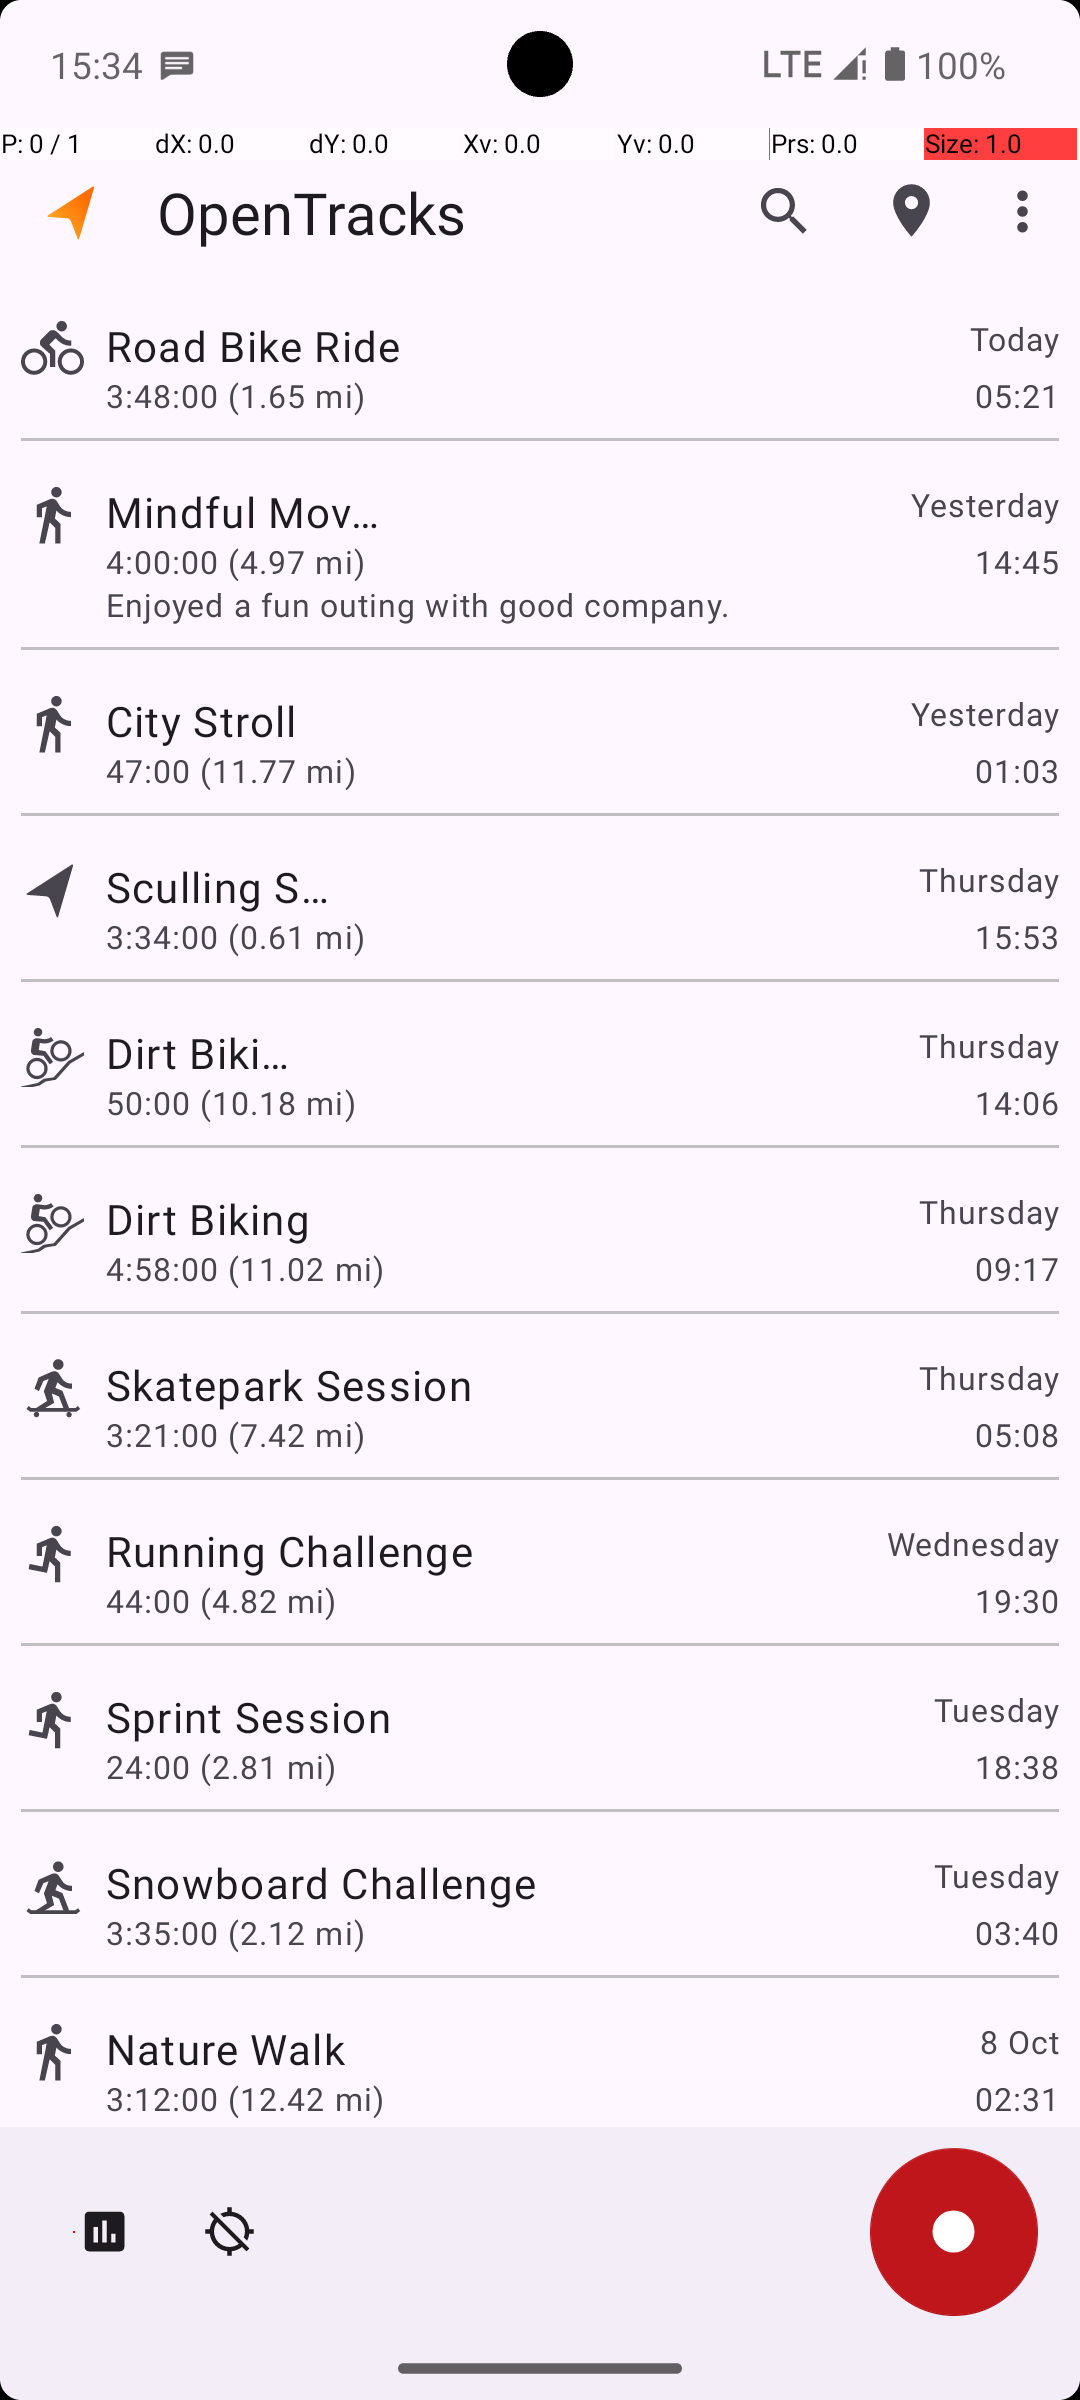  What do you see at coordinates (1016, 1932) in the screenshot?
I see `03:40` at bounding box center [1016, 1932].